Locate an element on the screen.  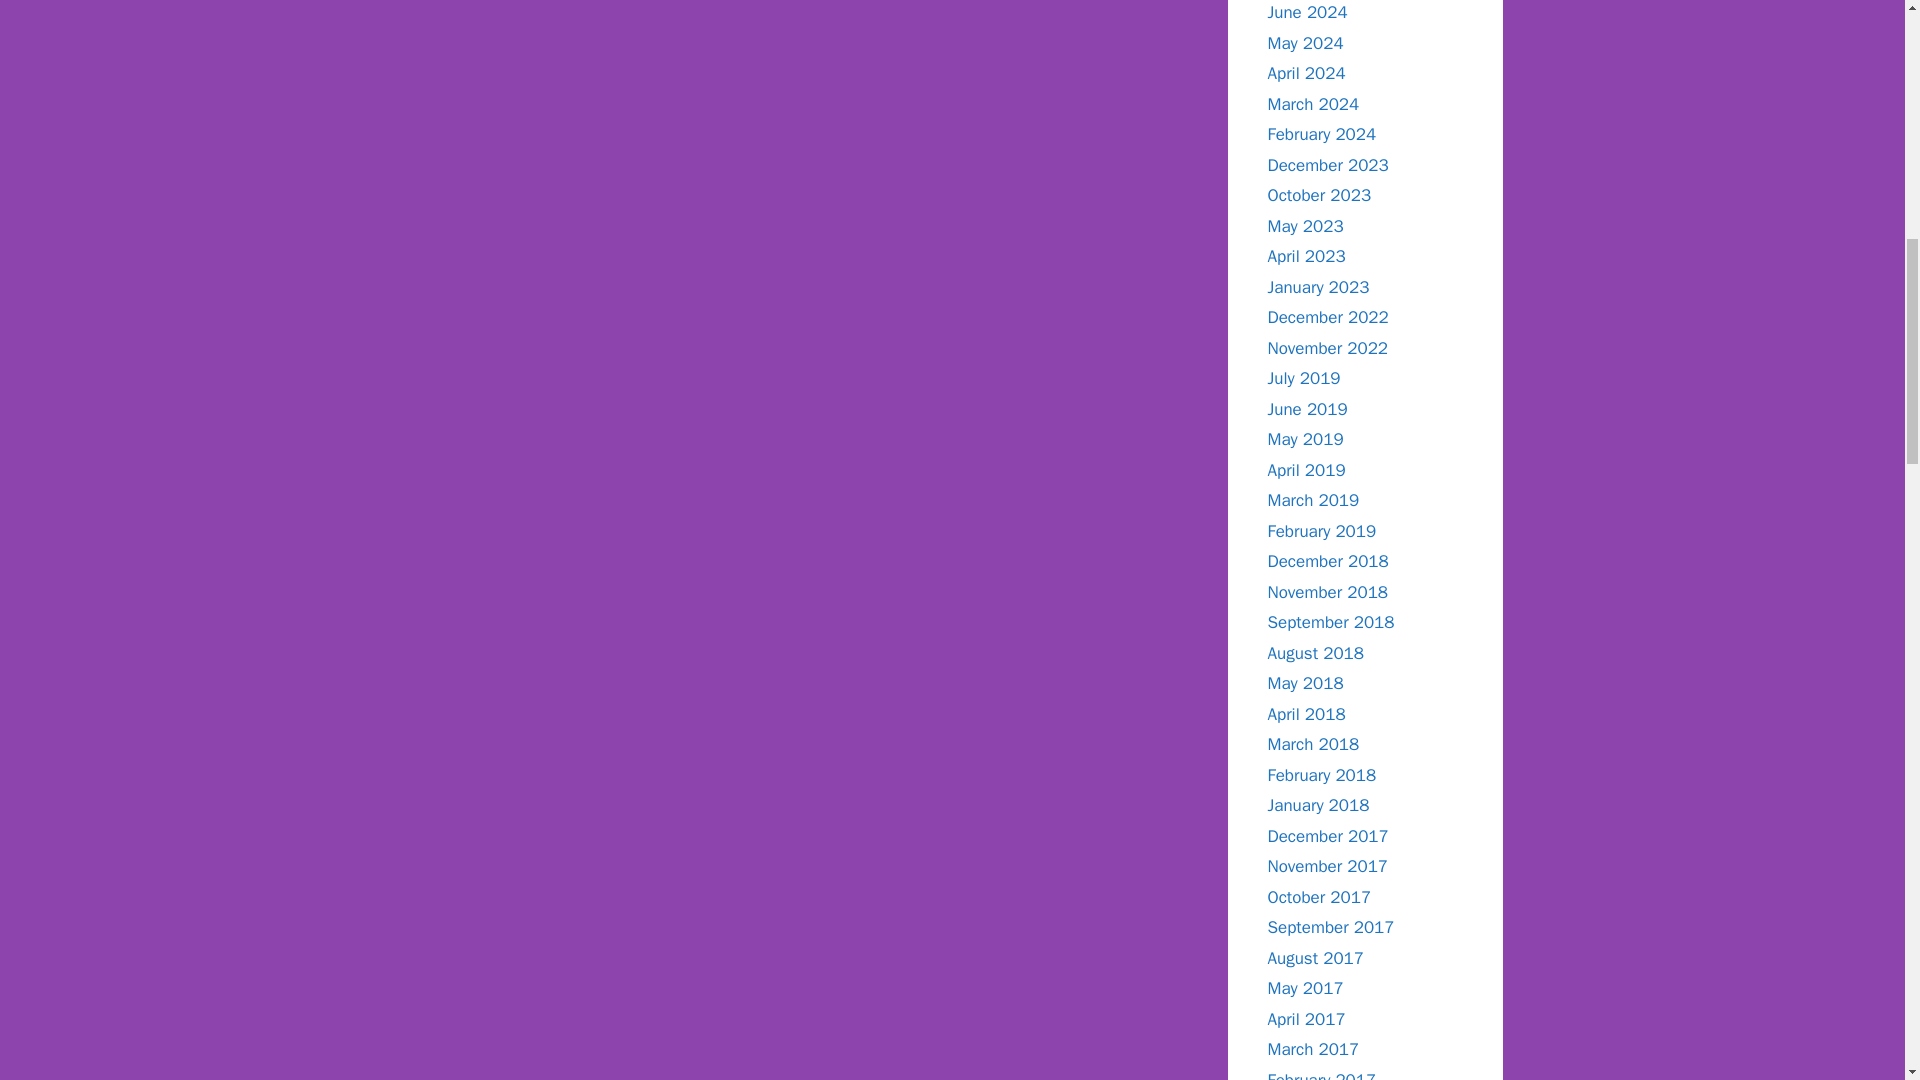
March 2019 is located at coordinates (1313, 500).